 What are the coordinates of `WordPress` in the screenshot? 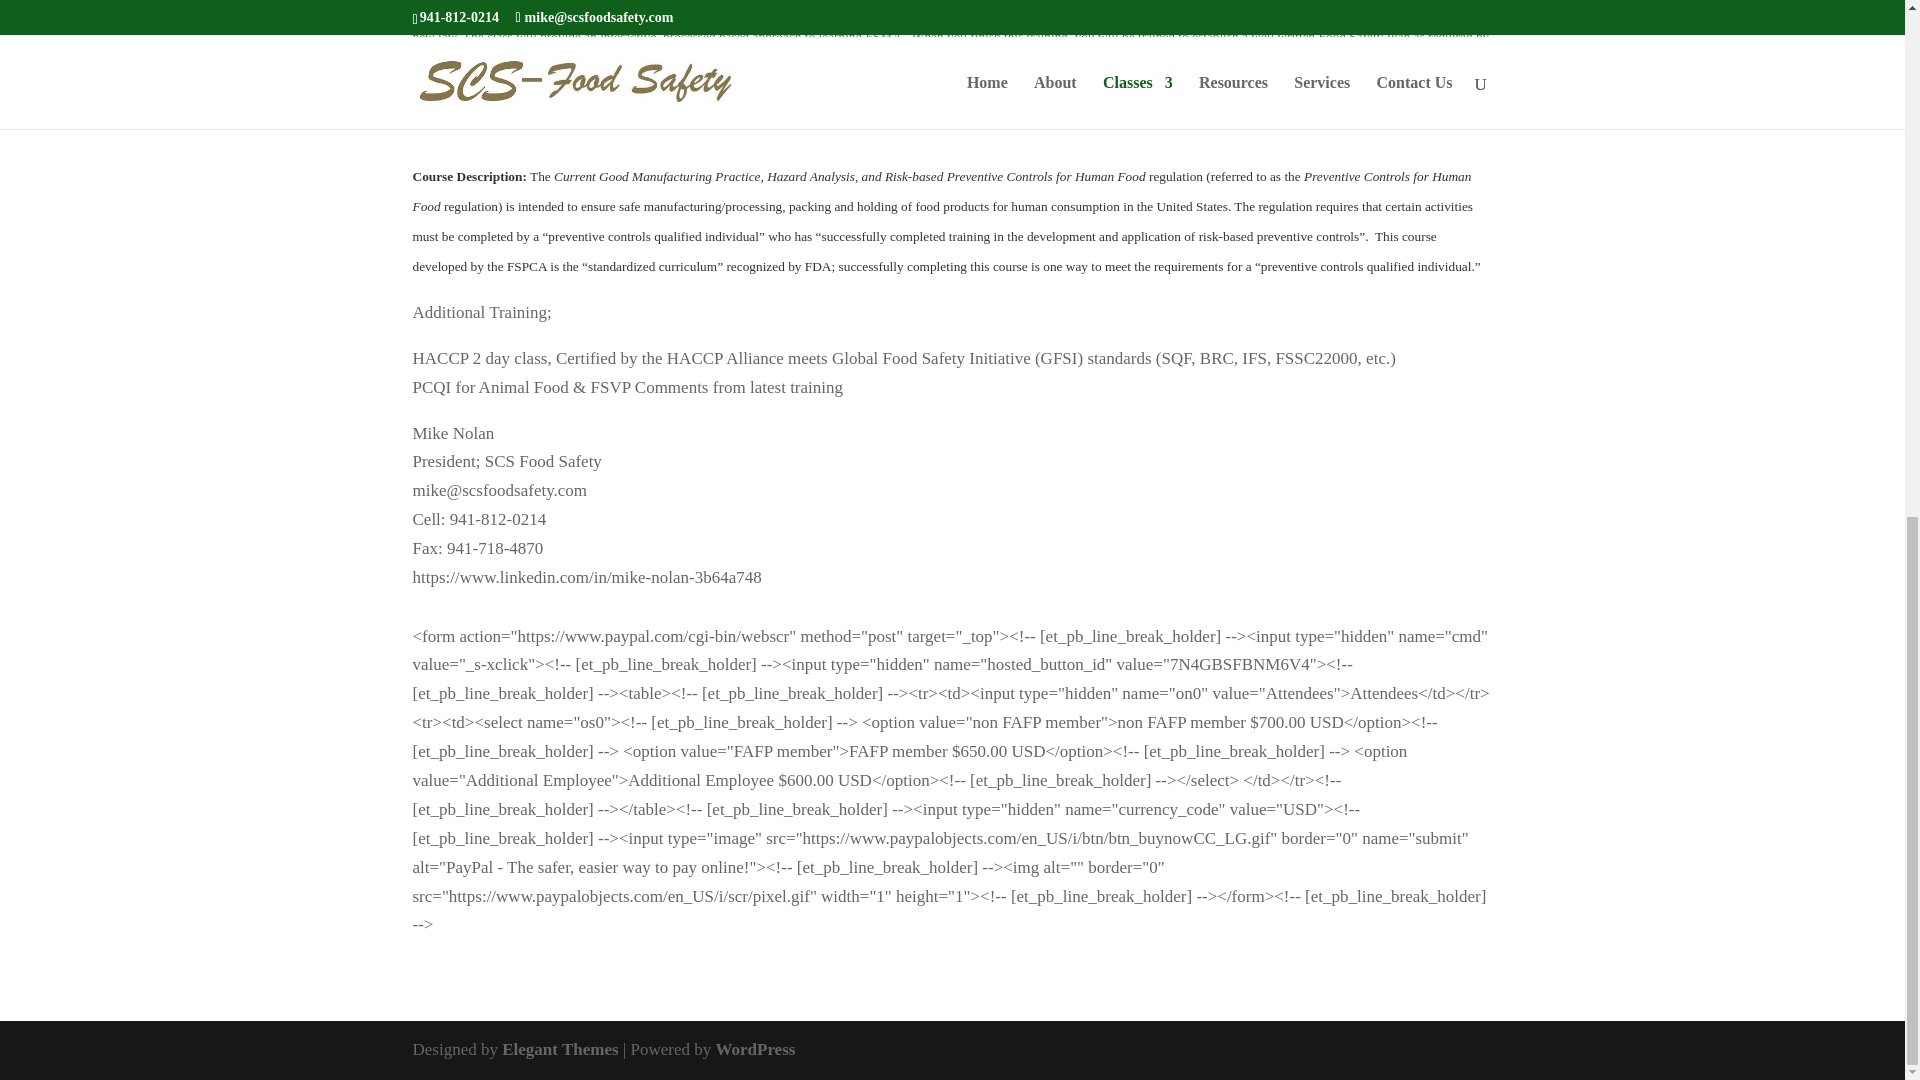 It's located at (754, 1050).